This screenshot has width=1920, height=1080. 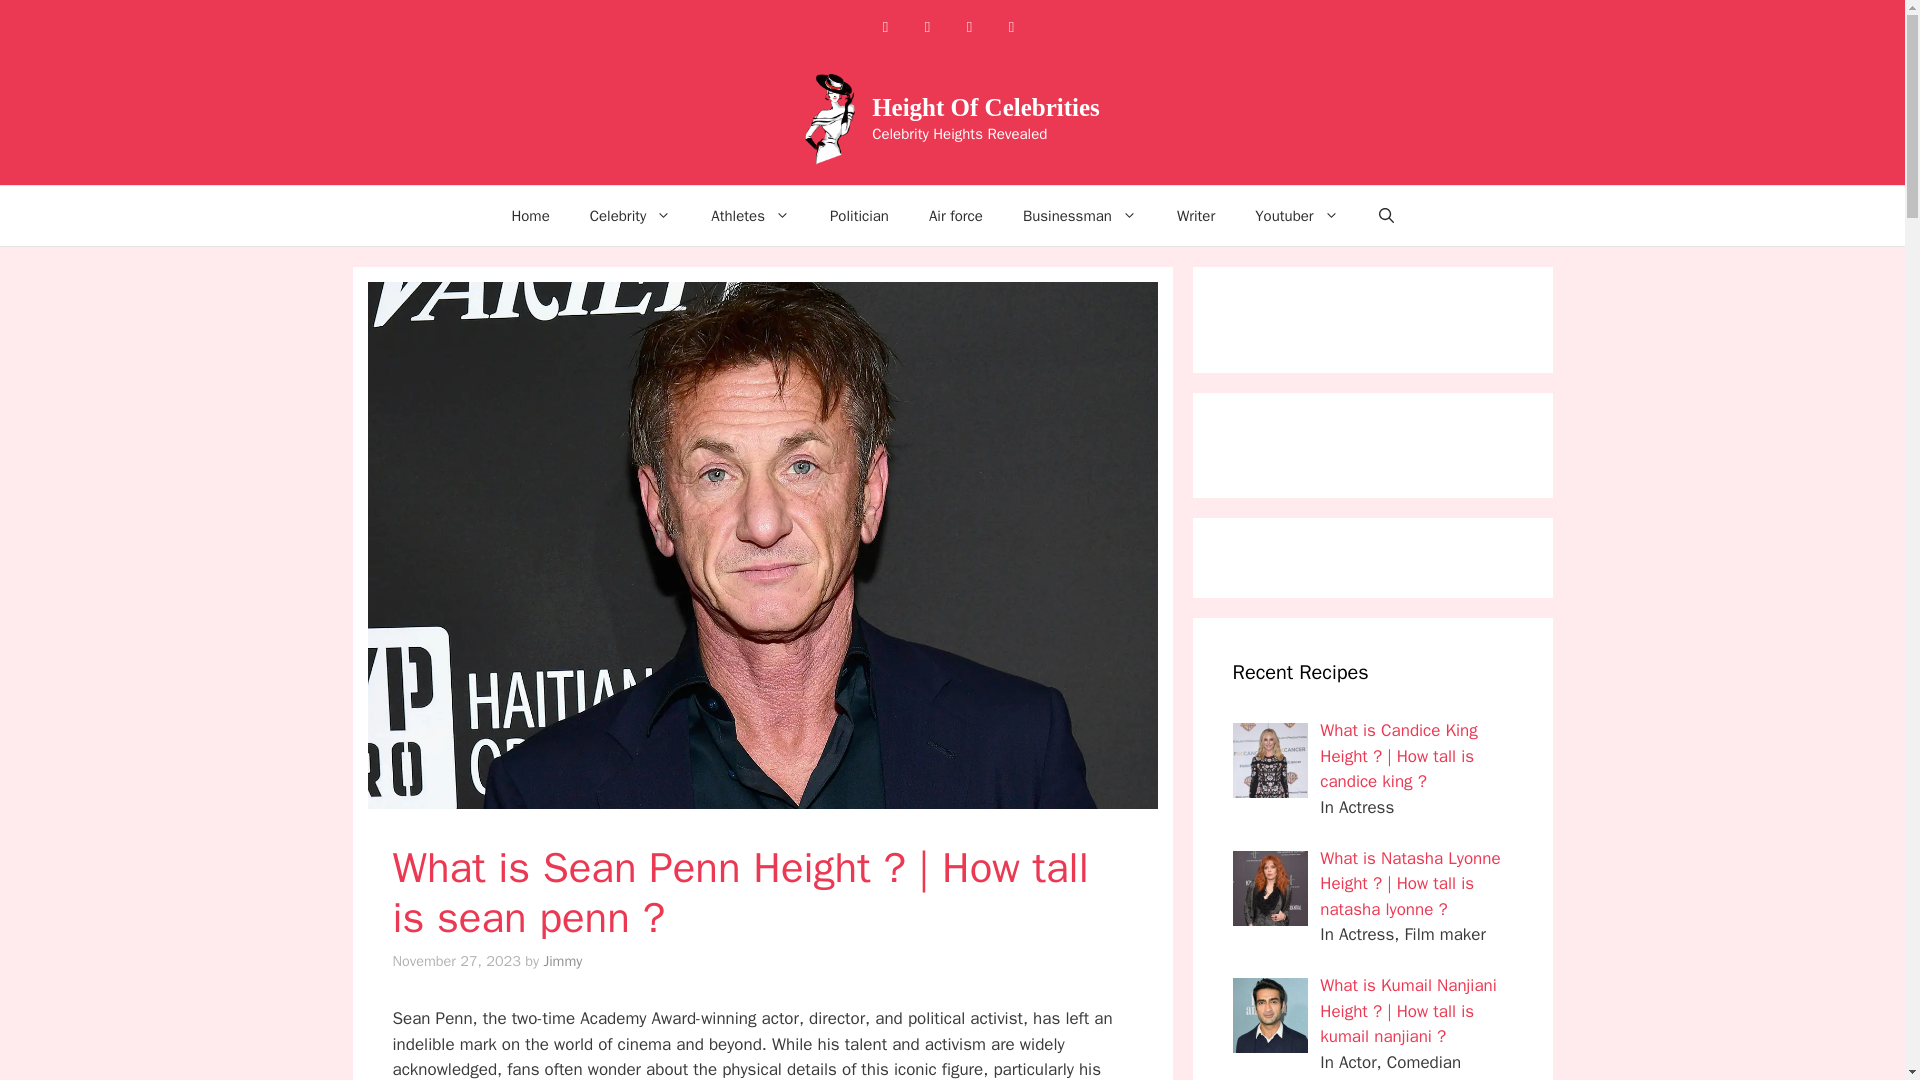 What do you see at coordinates (884, 26) in the screenshot?
I see `Facebook` at bounding box center [884, 26].